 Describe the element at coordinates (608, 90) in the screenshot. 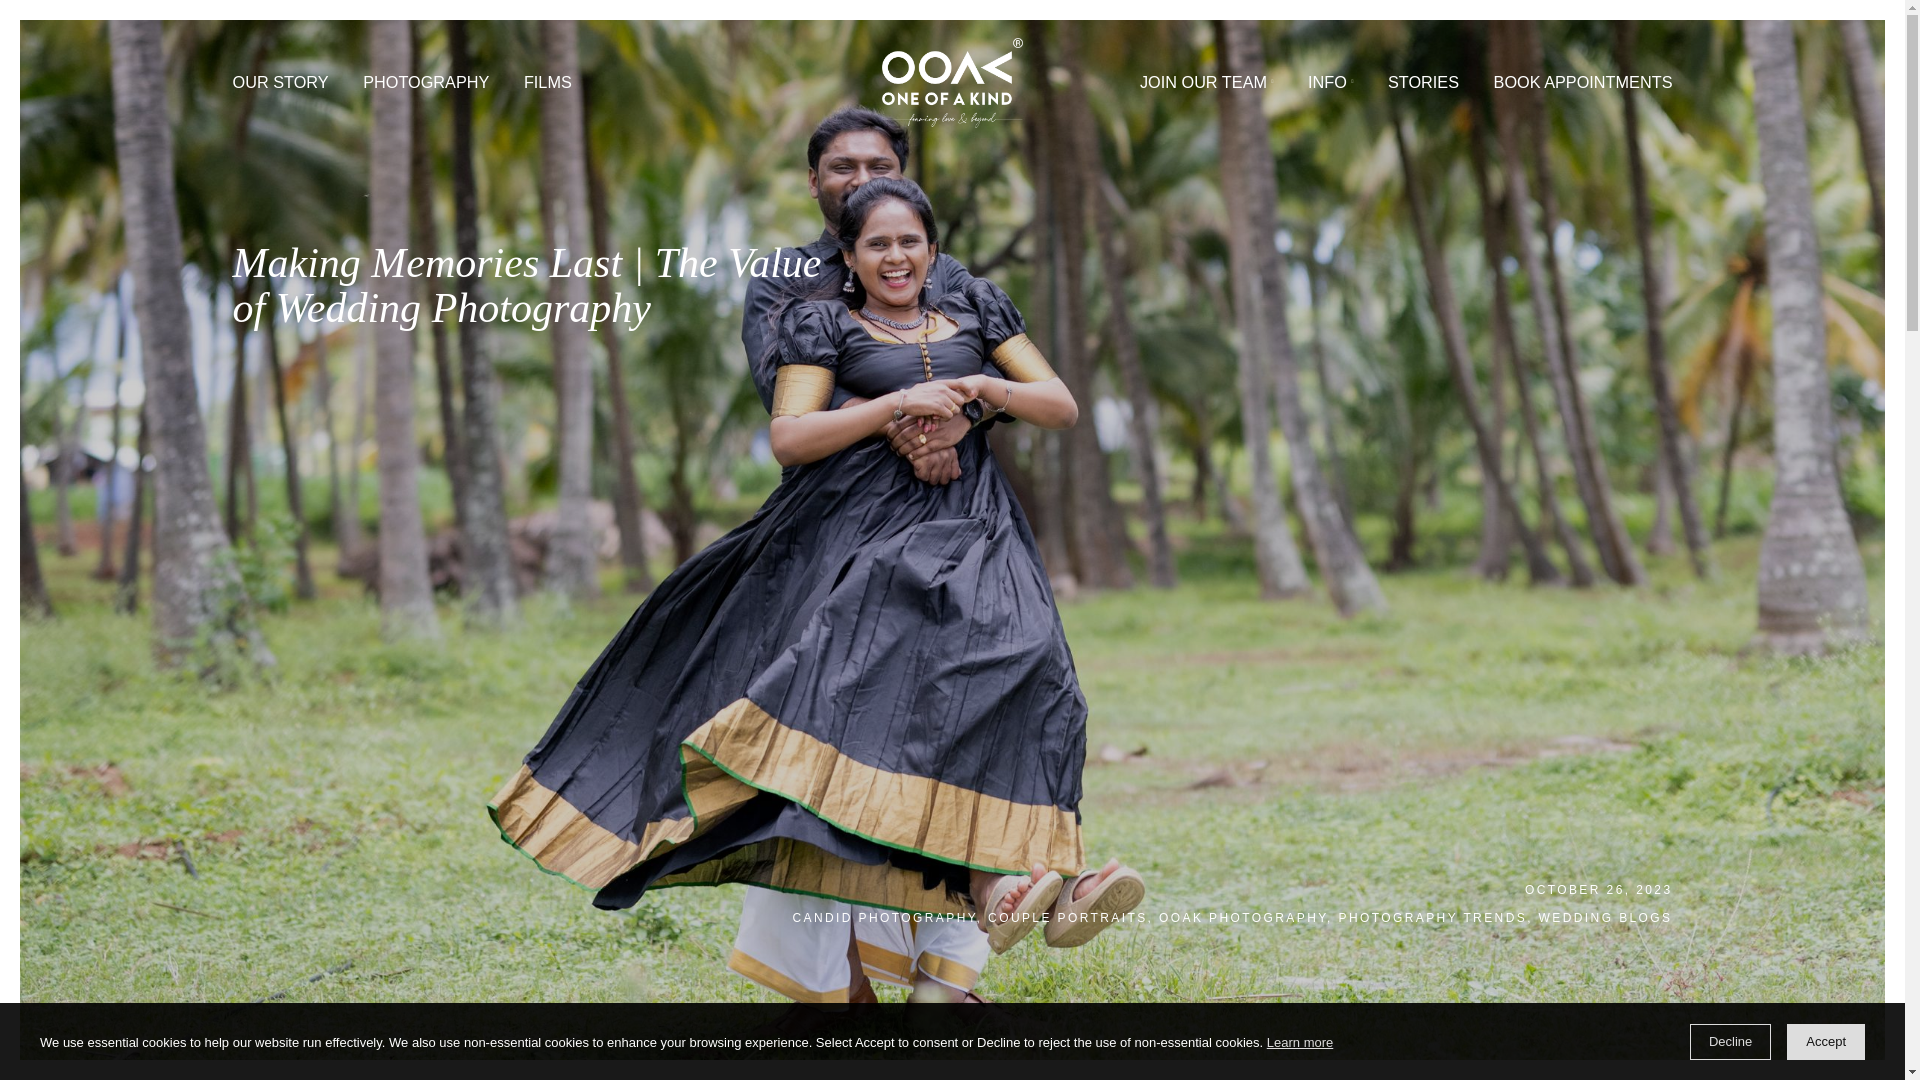

I see `FILMS` at that location.